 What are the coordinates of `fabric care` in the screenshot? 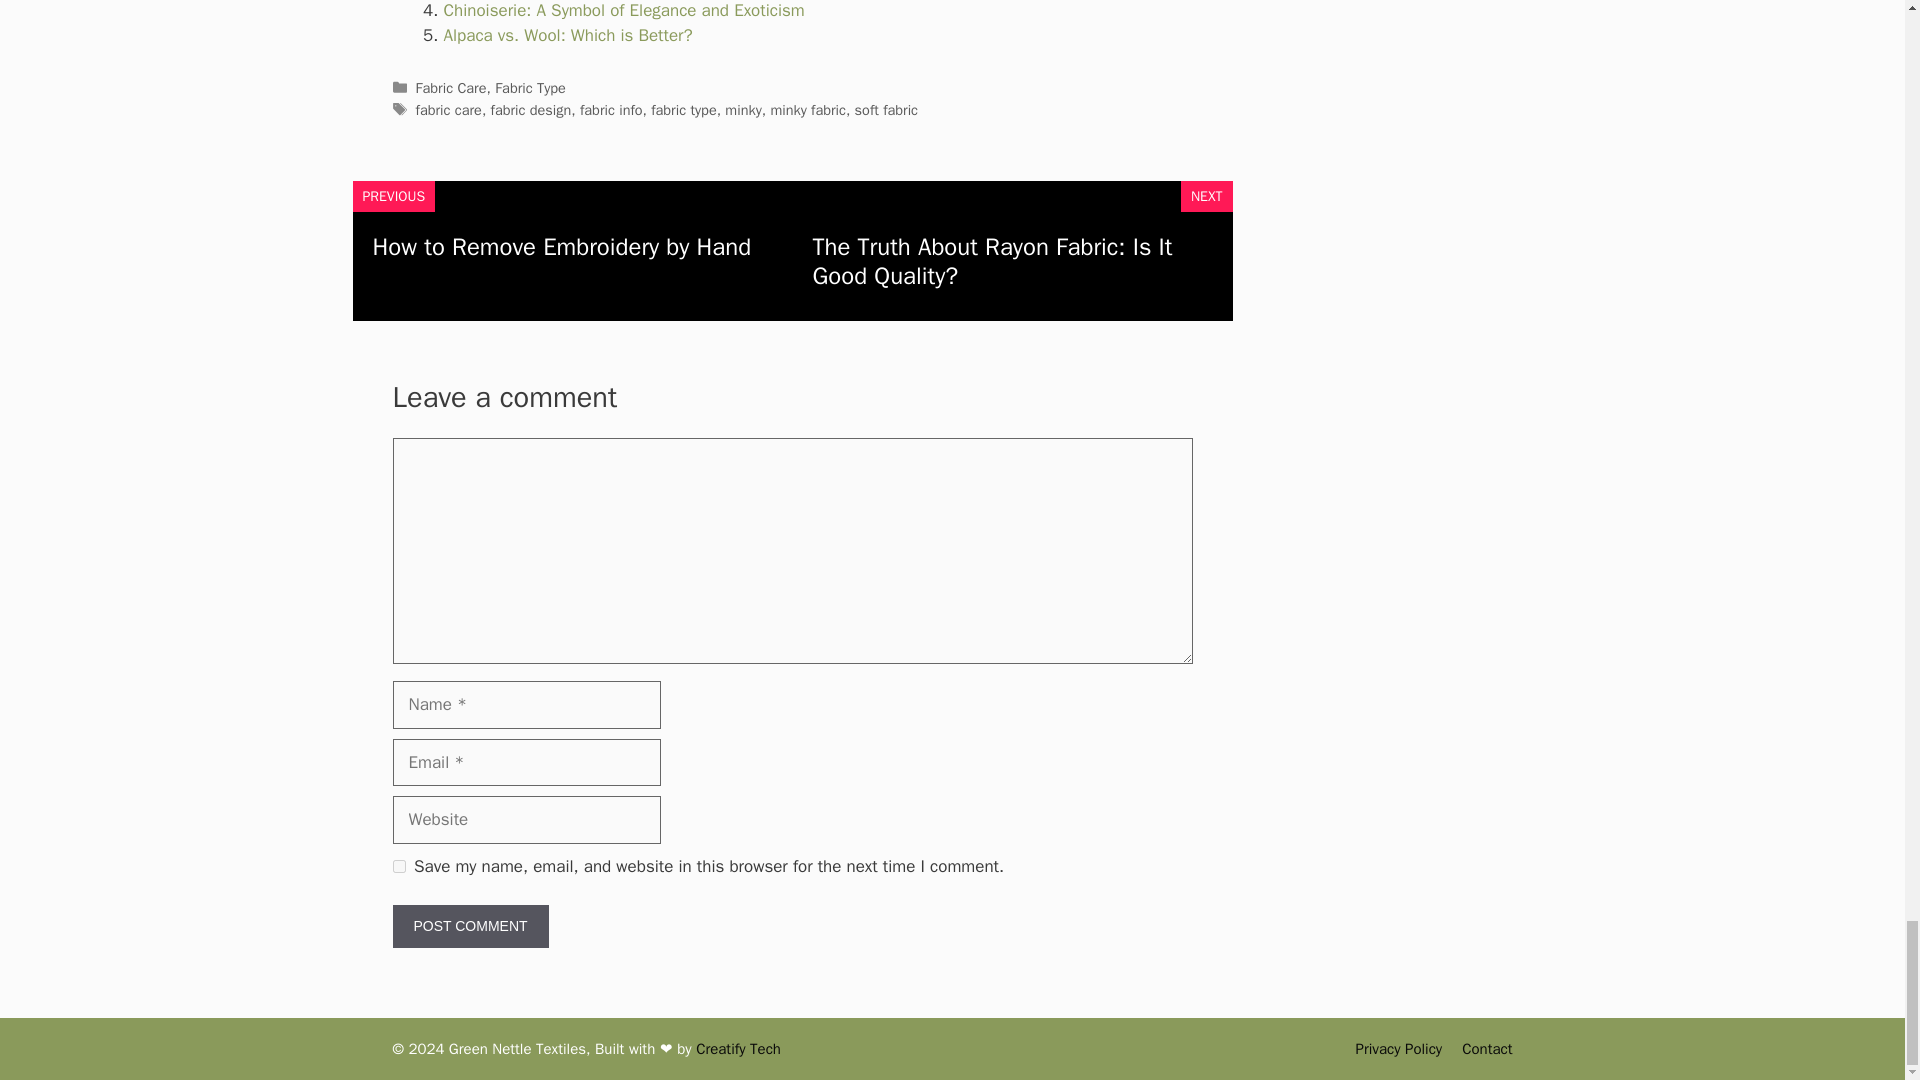 It's located at (448, 110).